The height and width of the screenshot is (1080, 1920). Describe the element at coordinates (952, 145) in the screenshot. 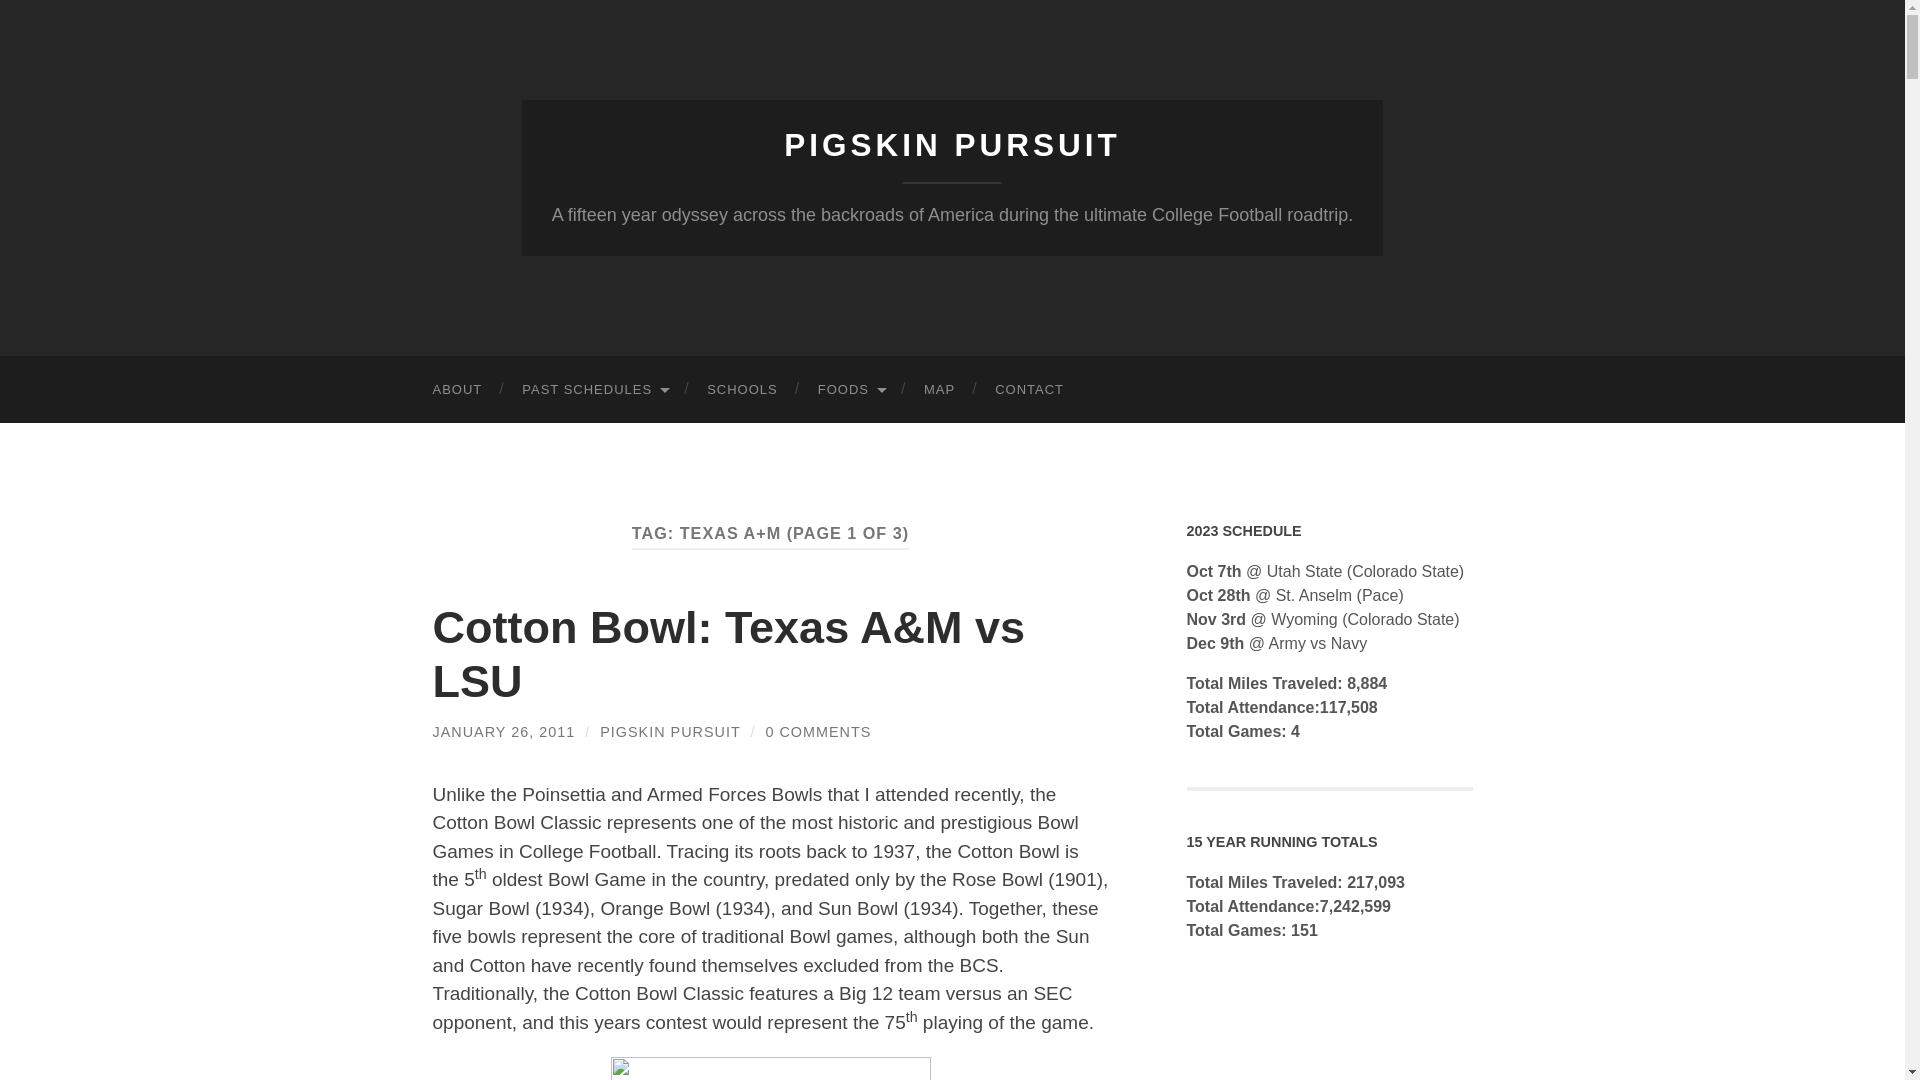

I see `PIGSKIN PURSUIT` at that location.